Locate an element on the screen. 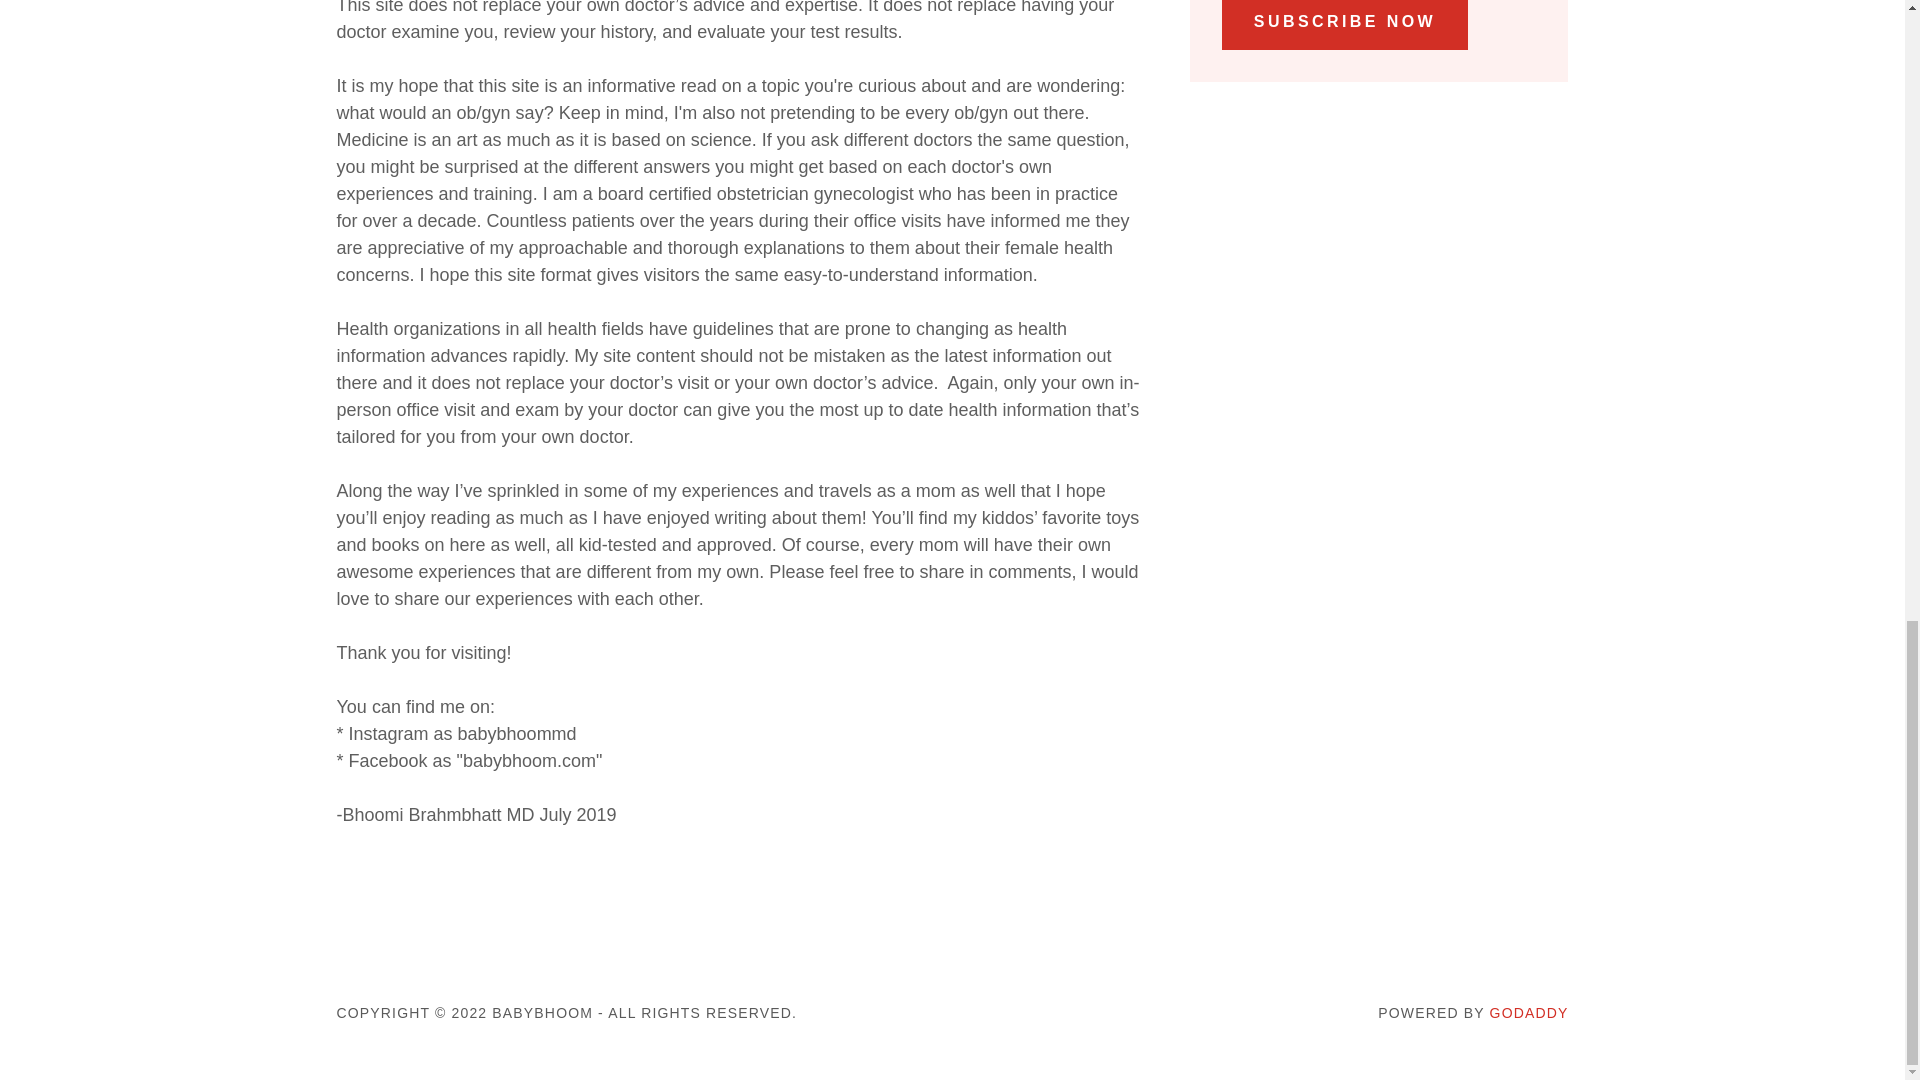 The height and width of the screenshot is (1080, 1920). GODADDY is located at coordinates (1528, 1012).